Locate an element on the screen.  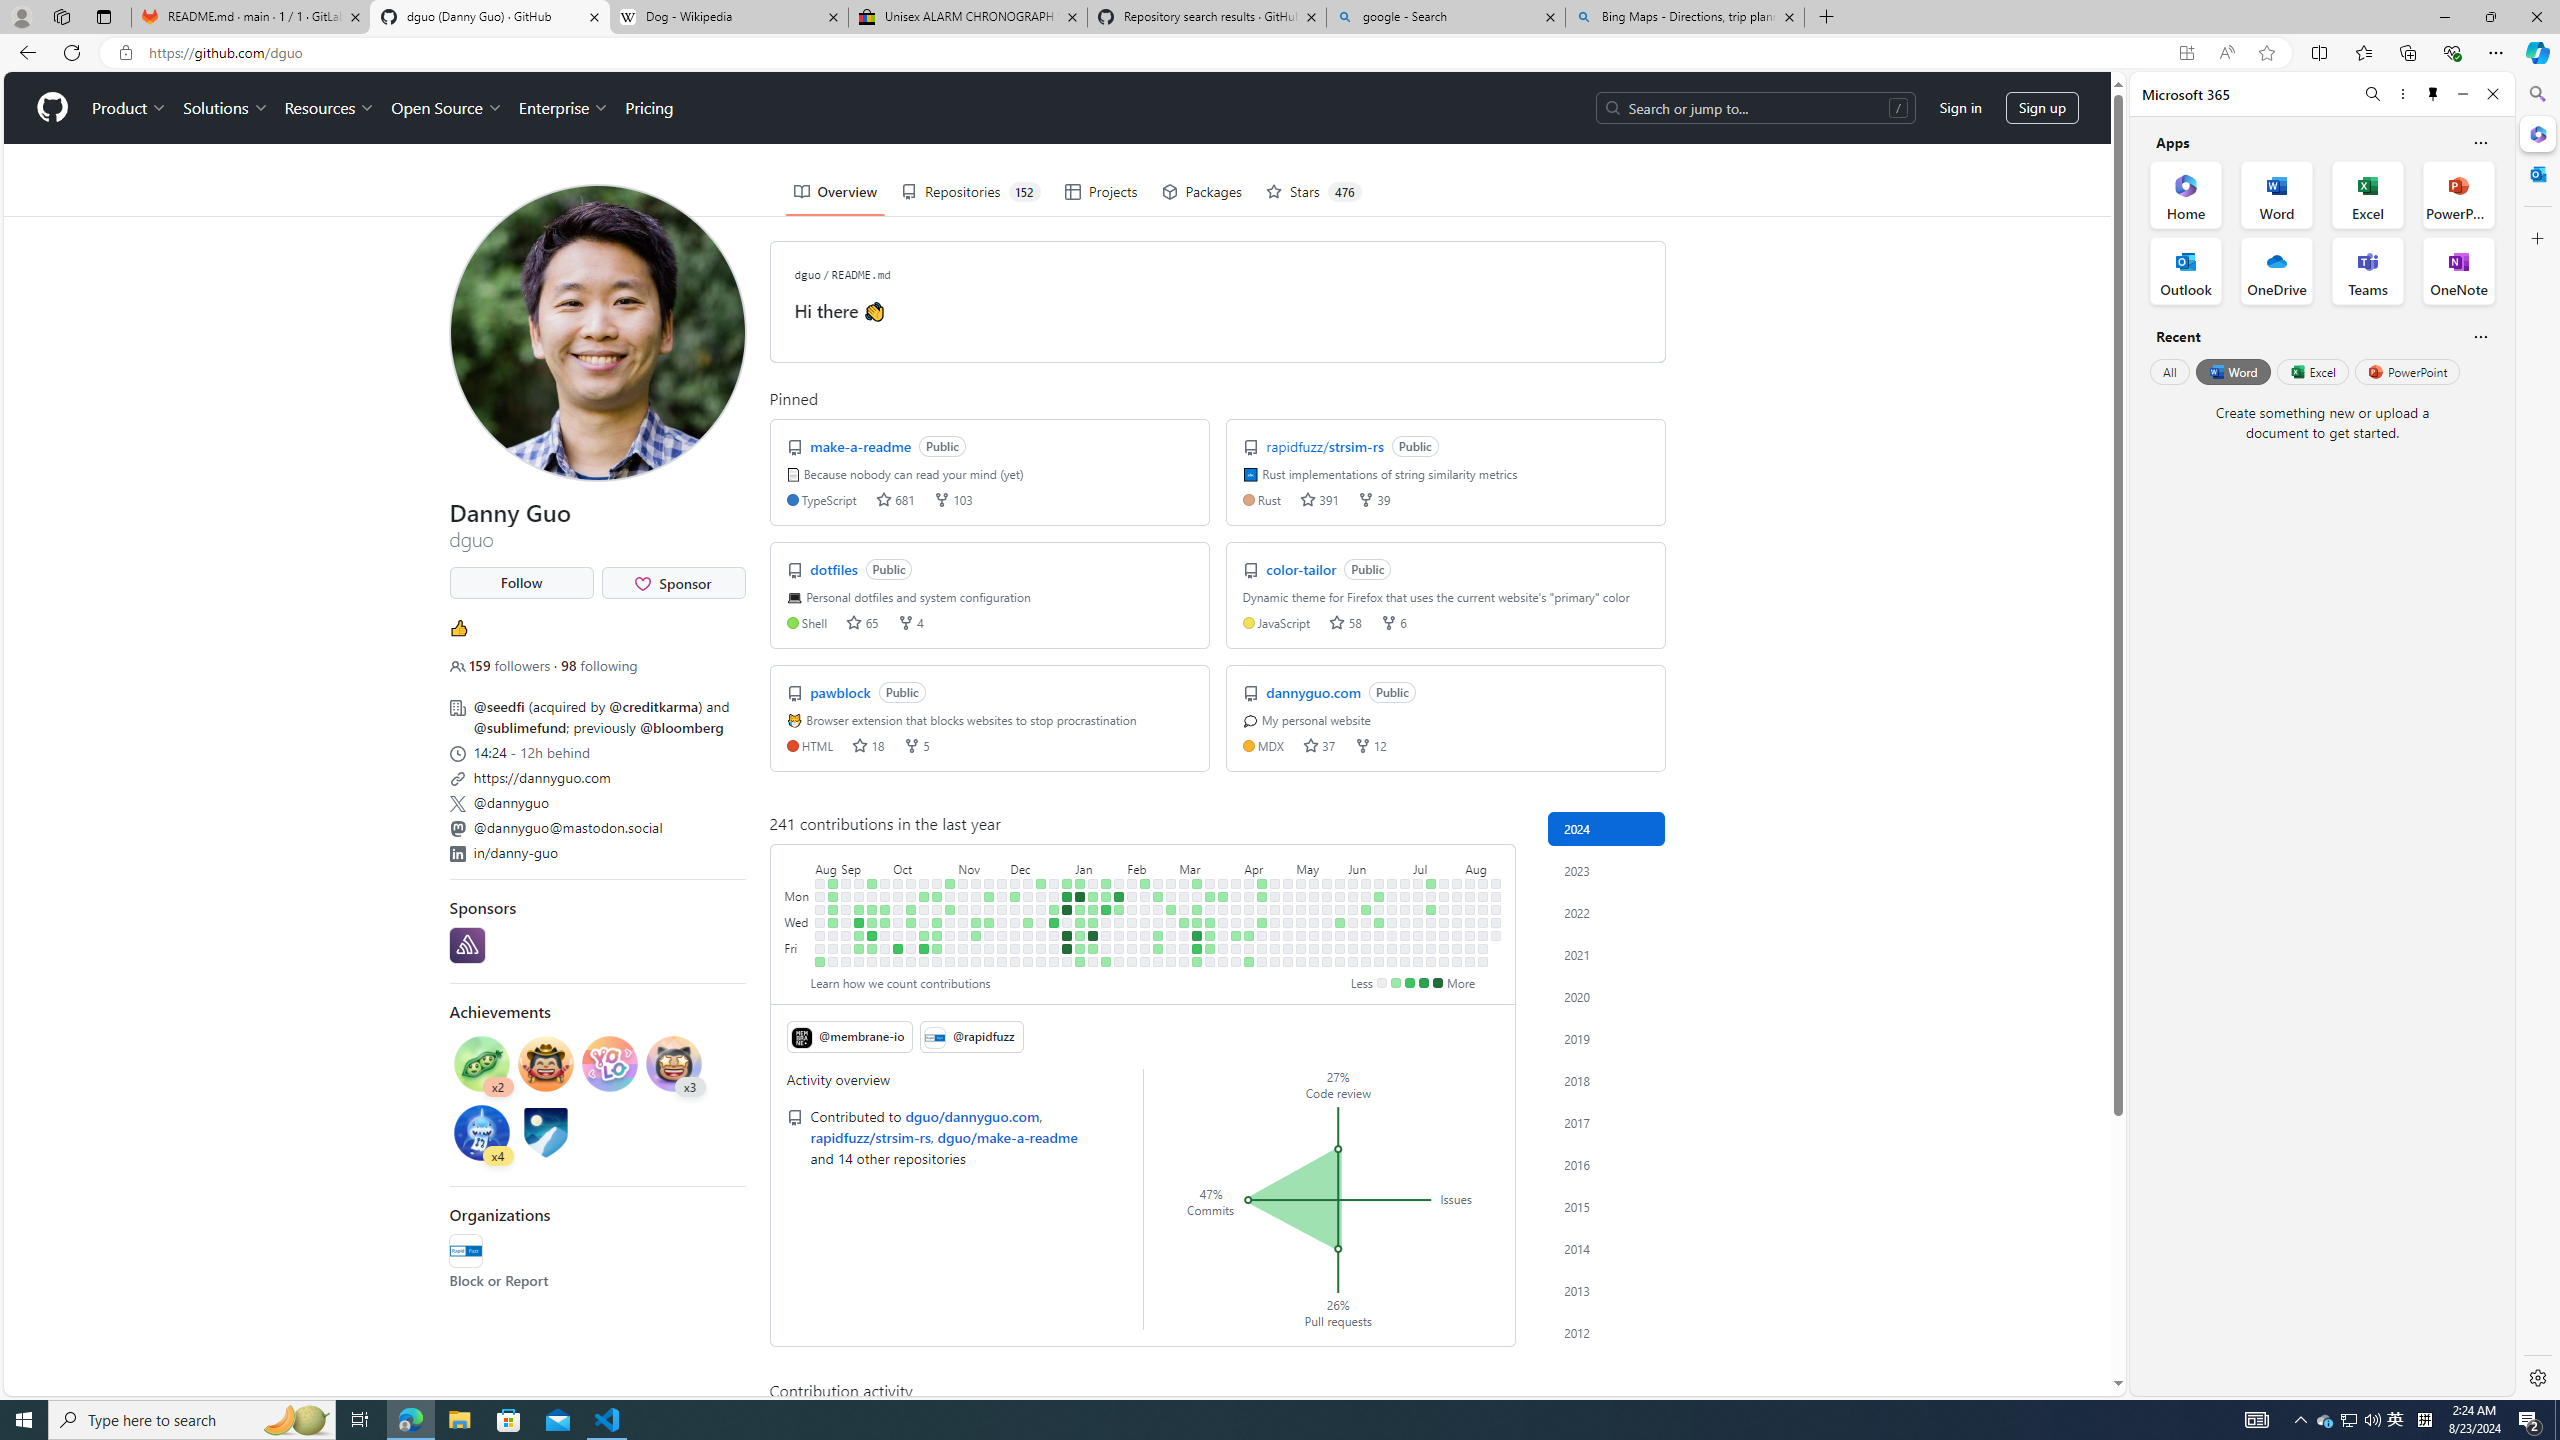
No contributions on May 11th. is located at coordinates (1302, 962).